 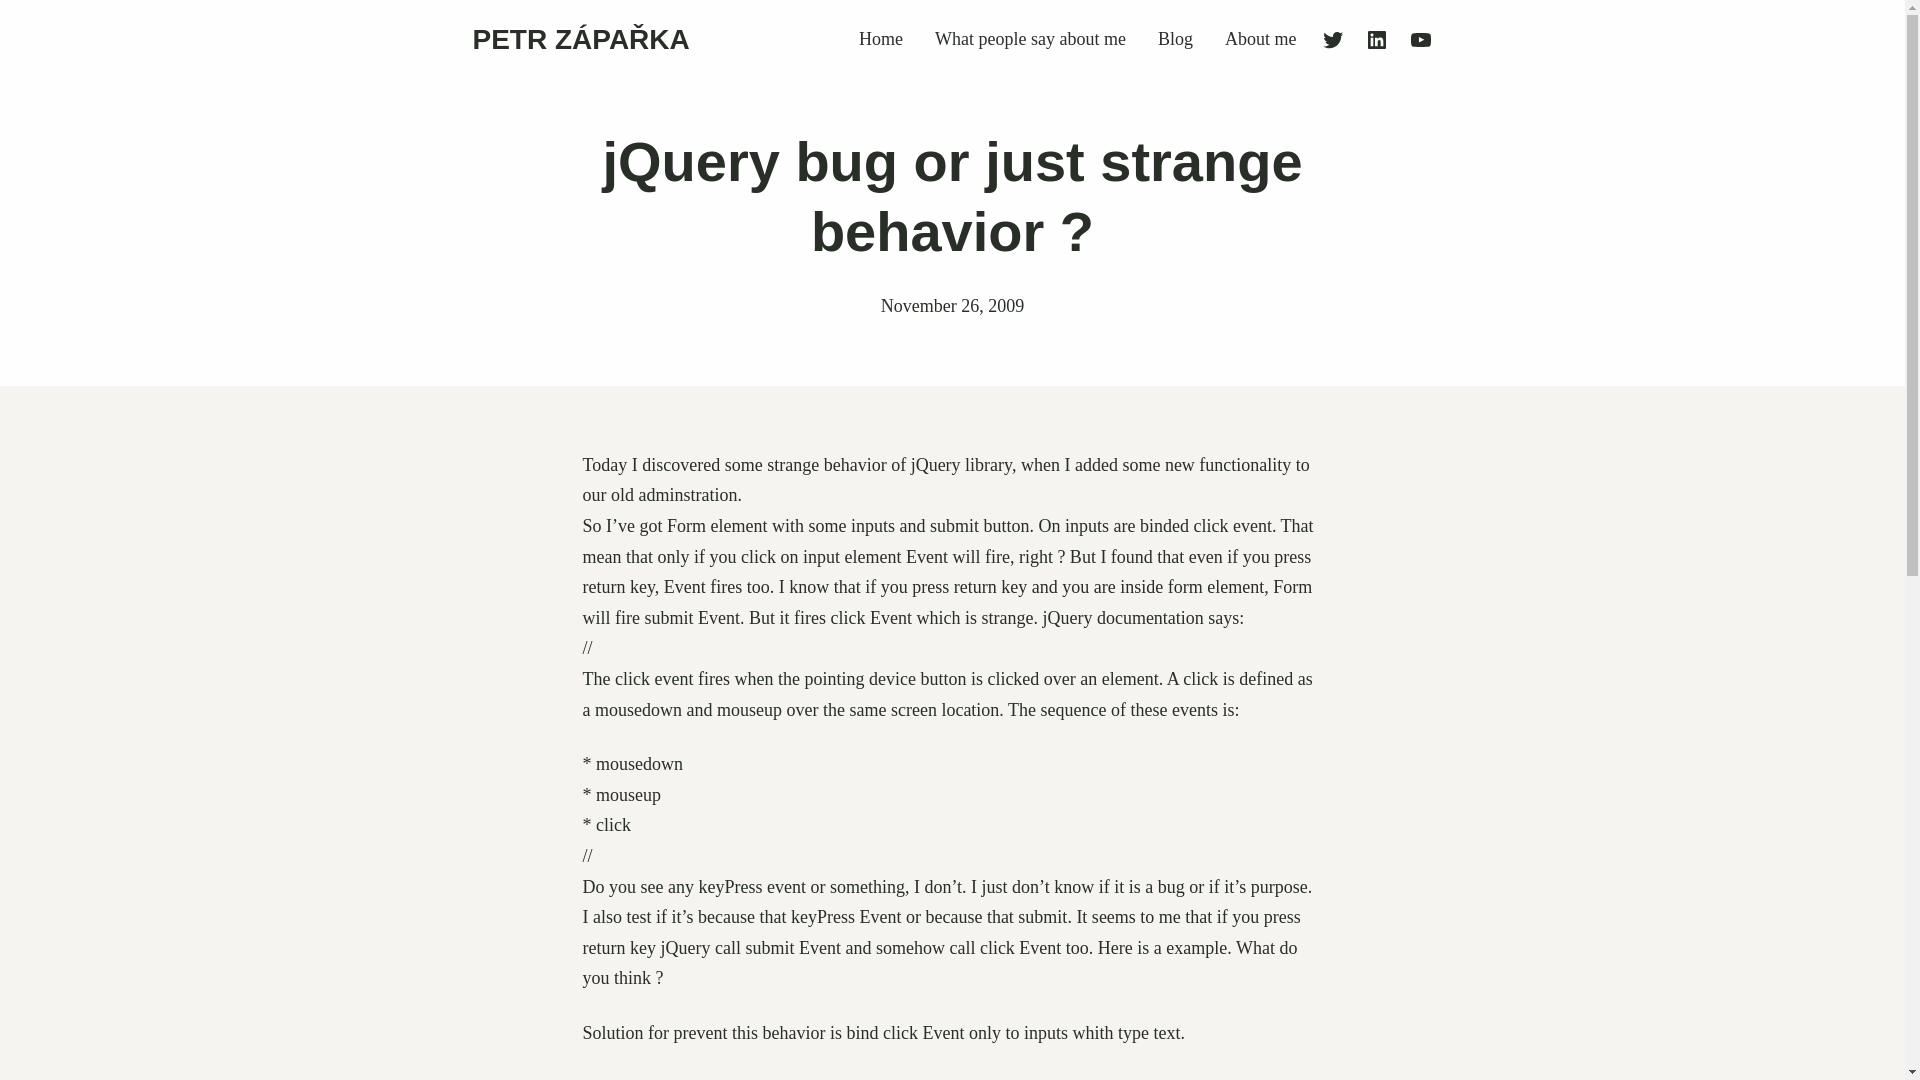 What do you see at coordinates (1165, 948) in the screenshot?
I see `Here is a example.` at bounding box center [1165, 948].